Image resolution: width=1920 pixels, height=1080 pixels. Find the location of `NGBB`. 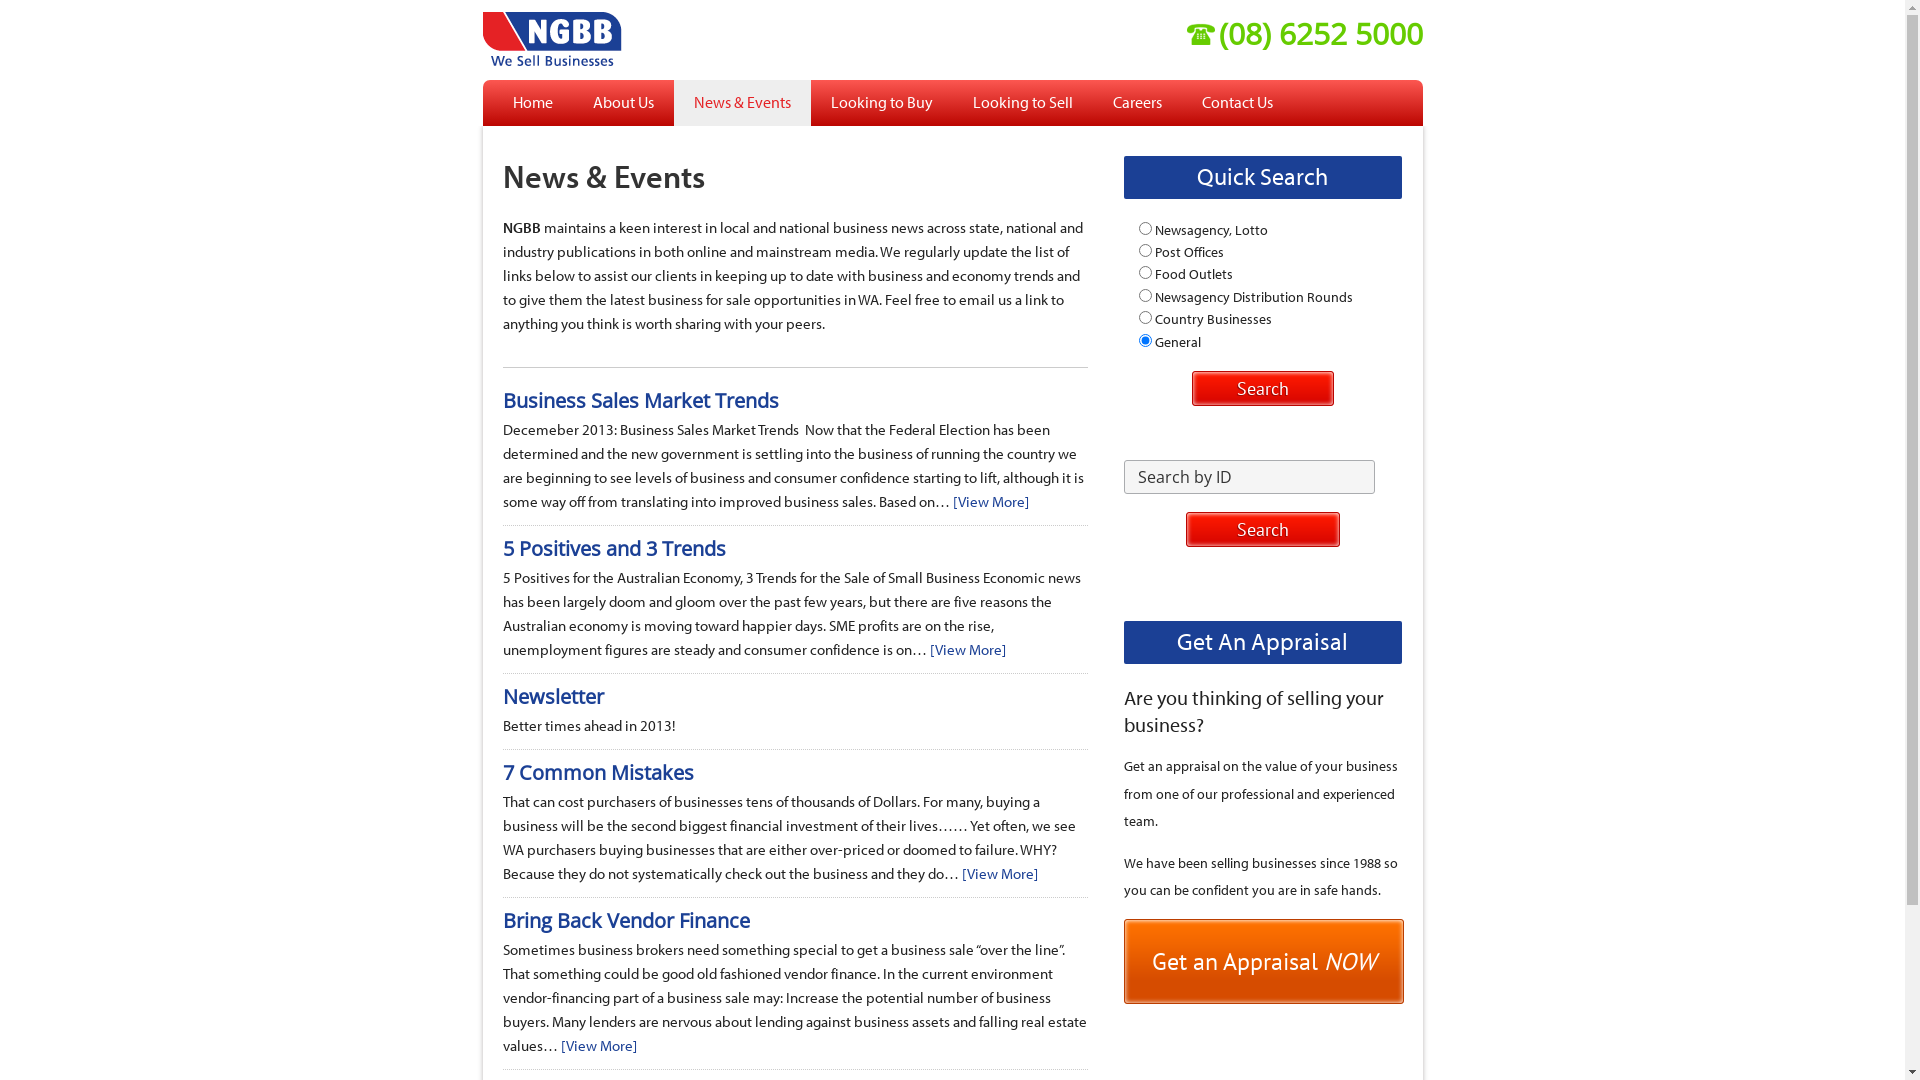

NGBB is located at coordinates (600, 36).